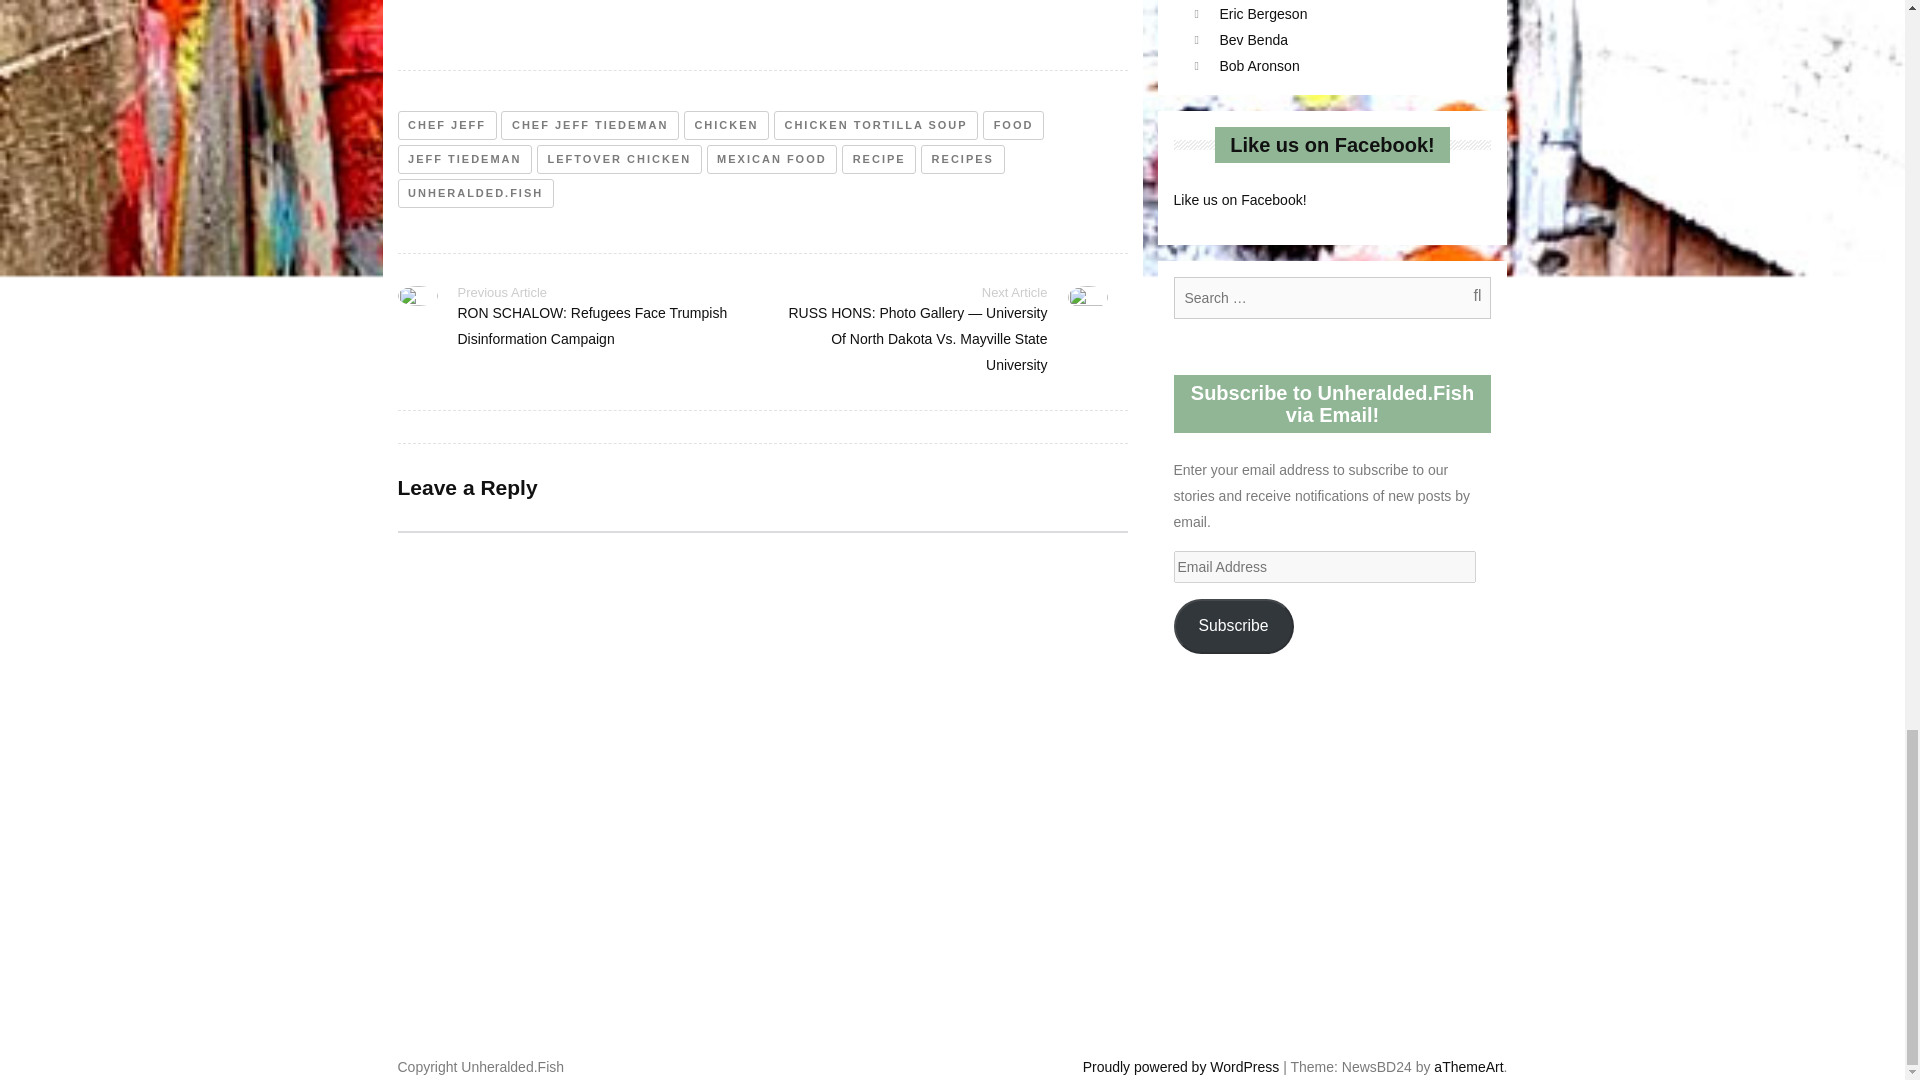 Image resolution: width=1920 pixels, height=1080 pixels. I want to click on RECIPE, so click(878, 158).